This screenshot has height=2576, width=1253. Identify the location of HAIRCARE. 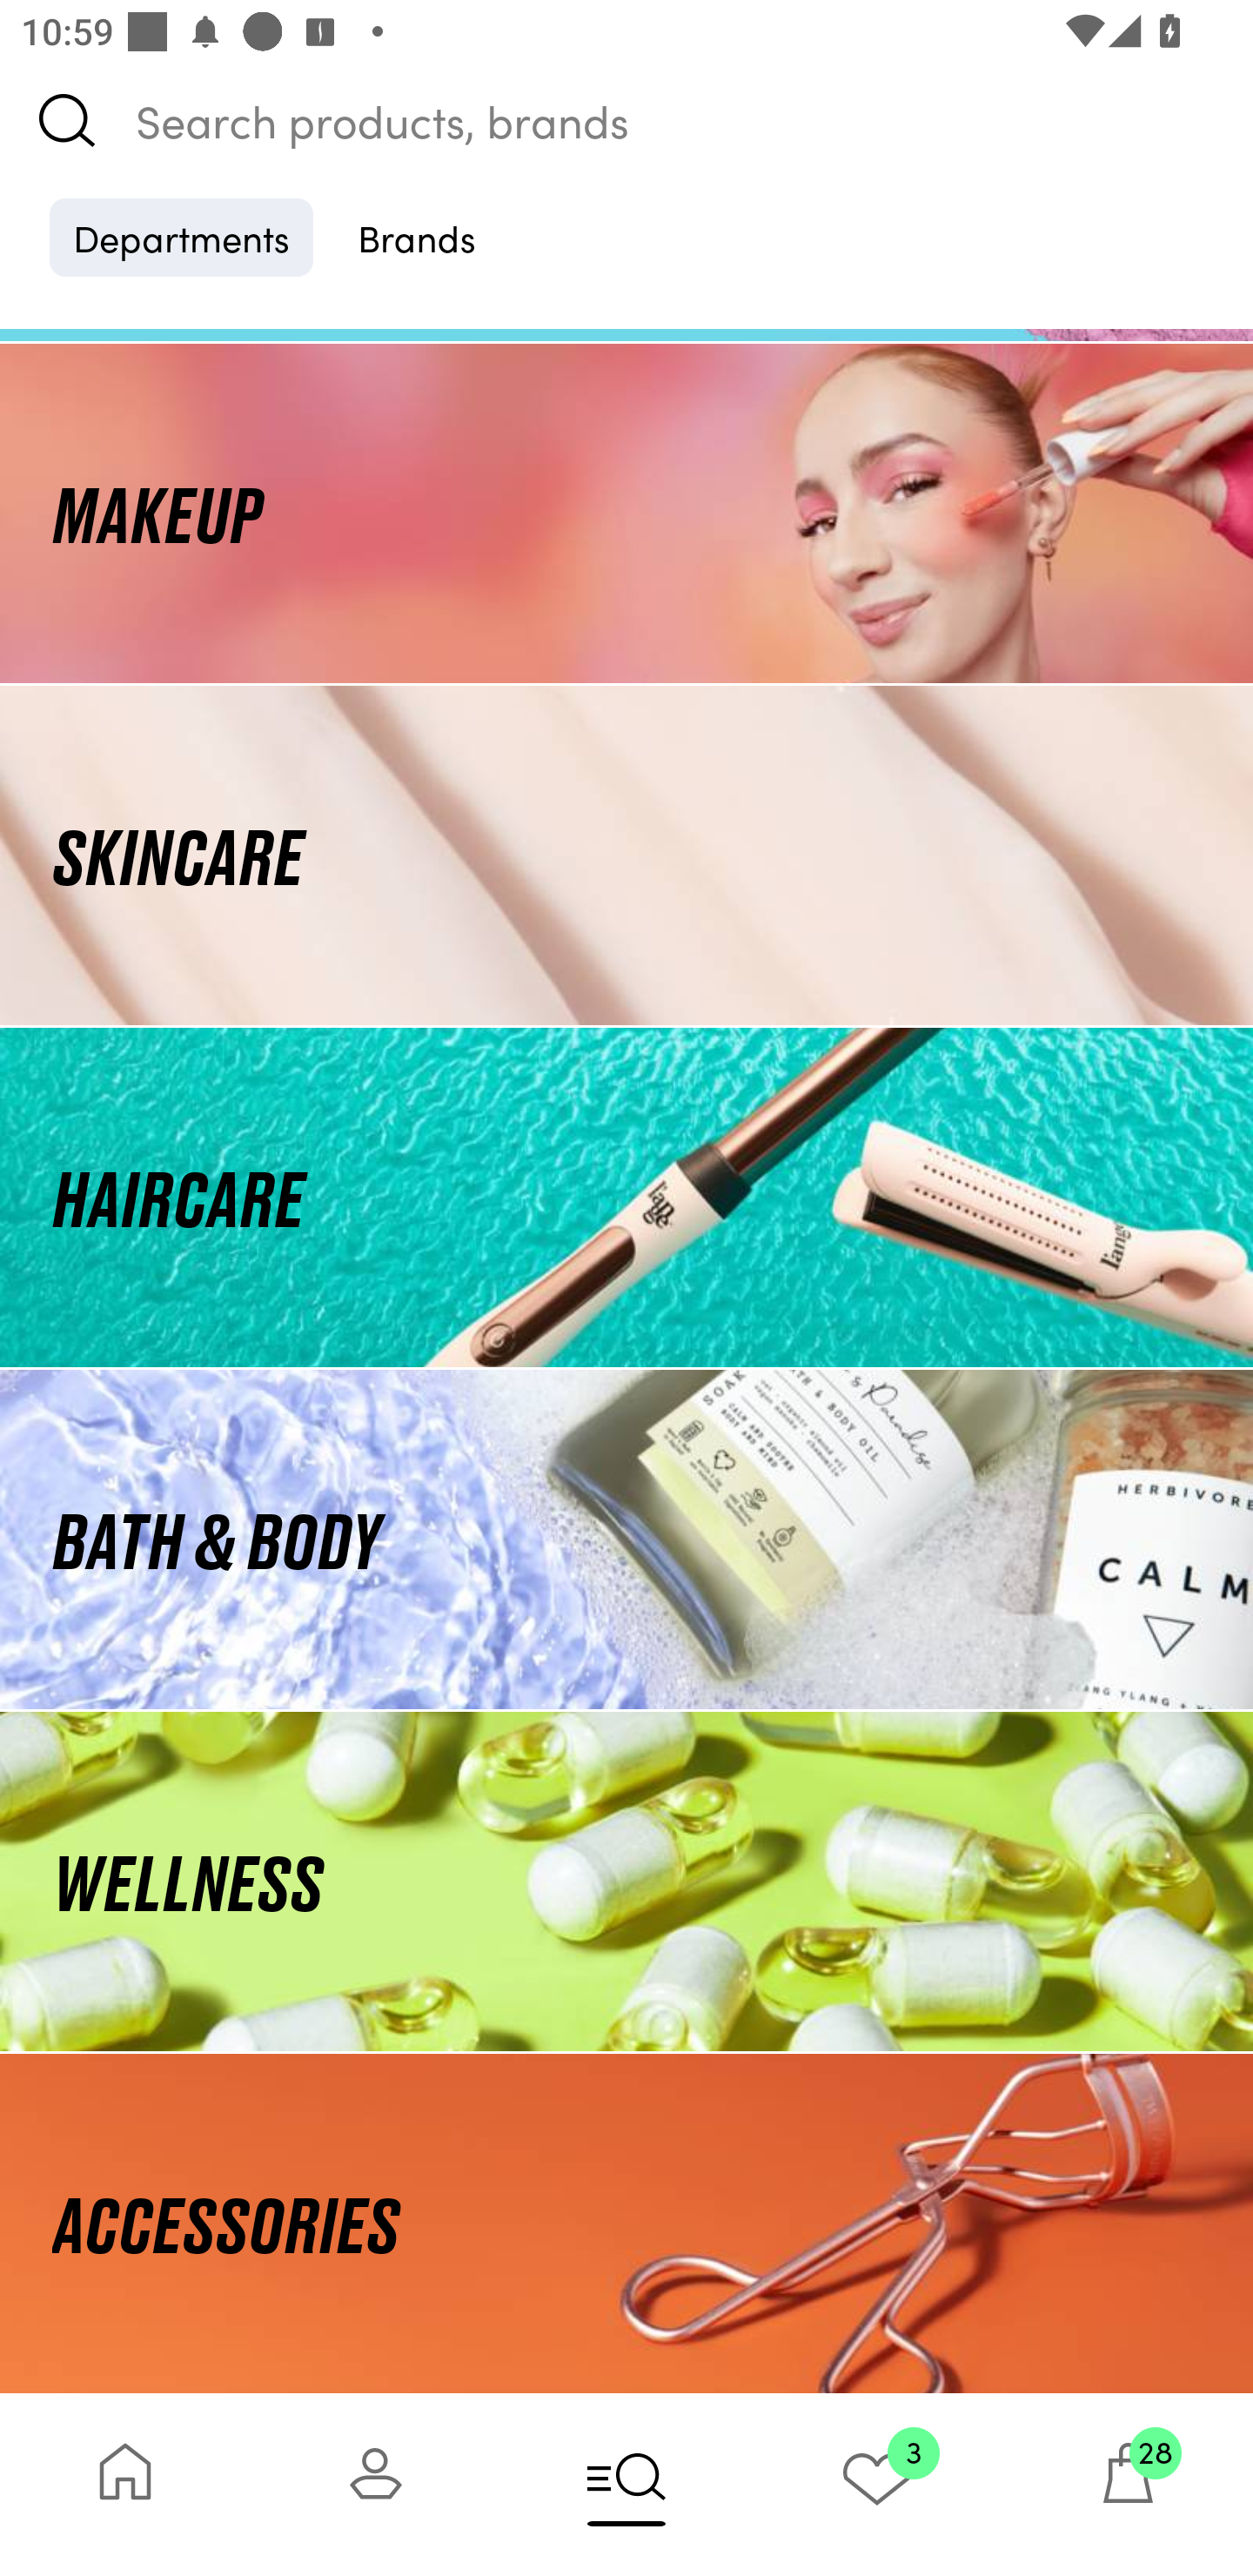
(626, 1197).